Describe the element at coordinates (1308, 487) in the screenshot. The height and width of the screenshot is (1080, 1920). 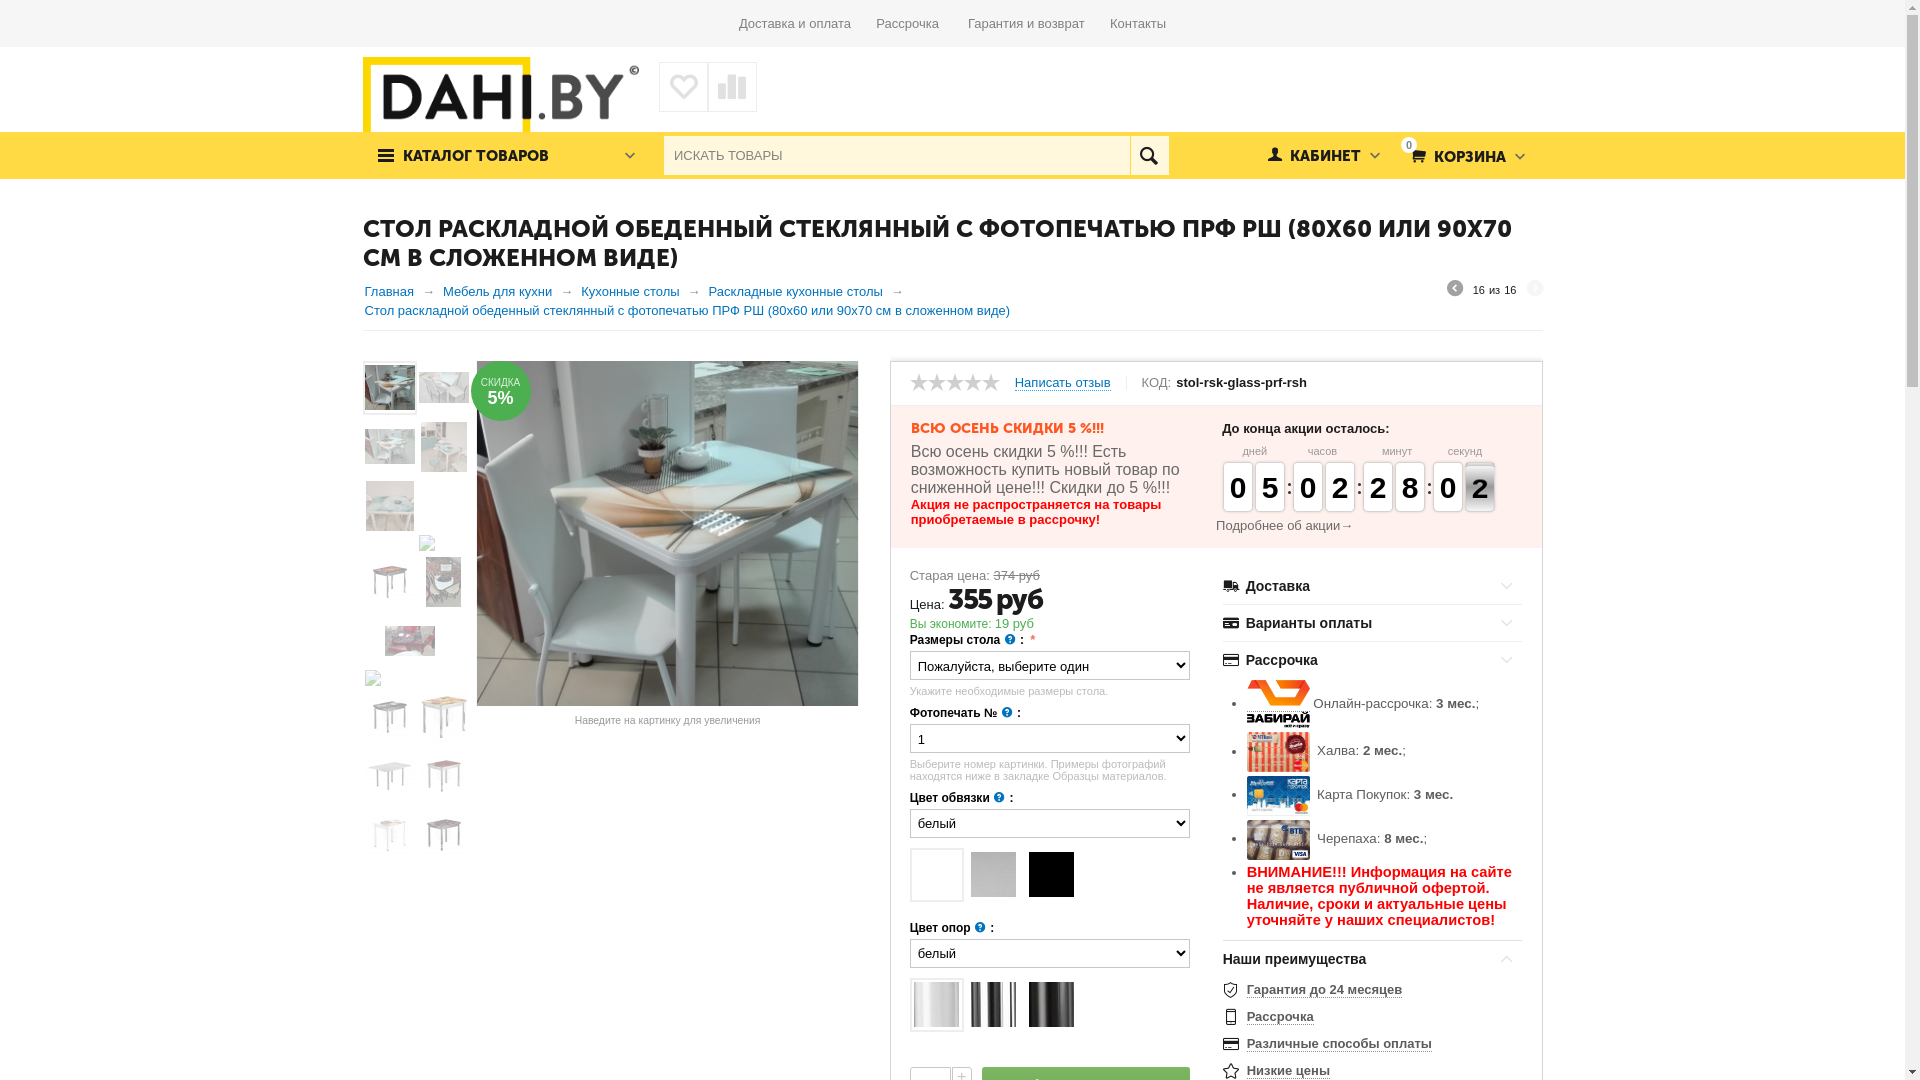
I see `9
9` at that location.